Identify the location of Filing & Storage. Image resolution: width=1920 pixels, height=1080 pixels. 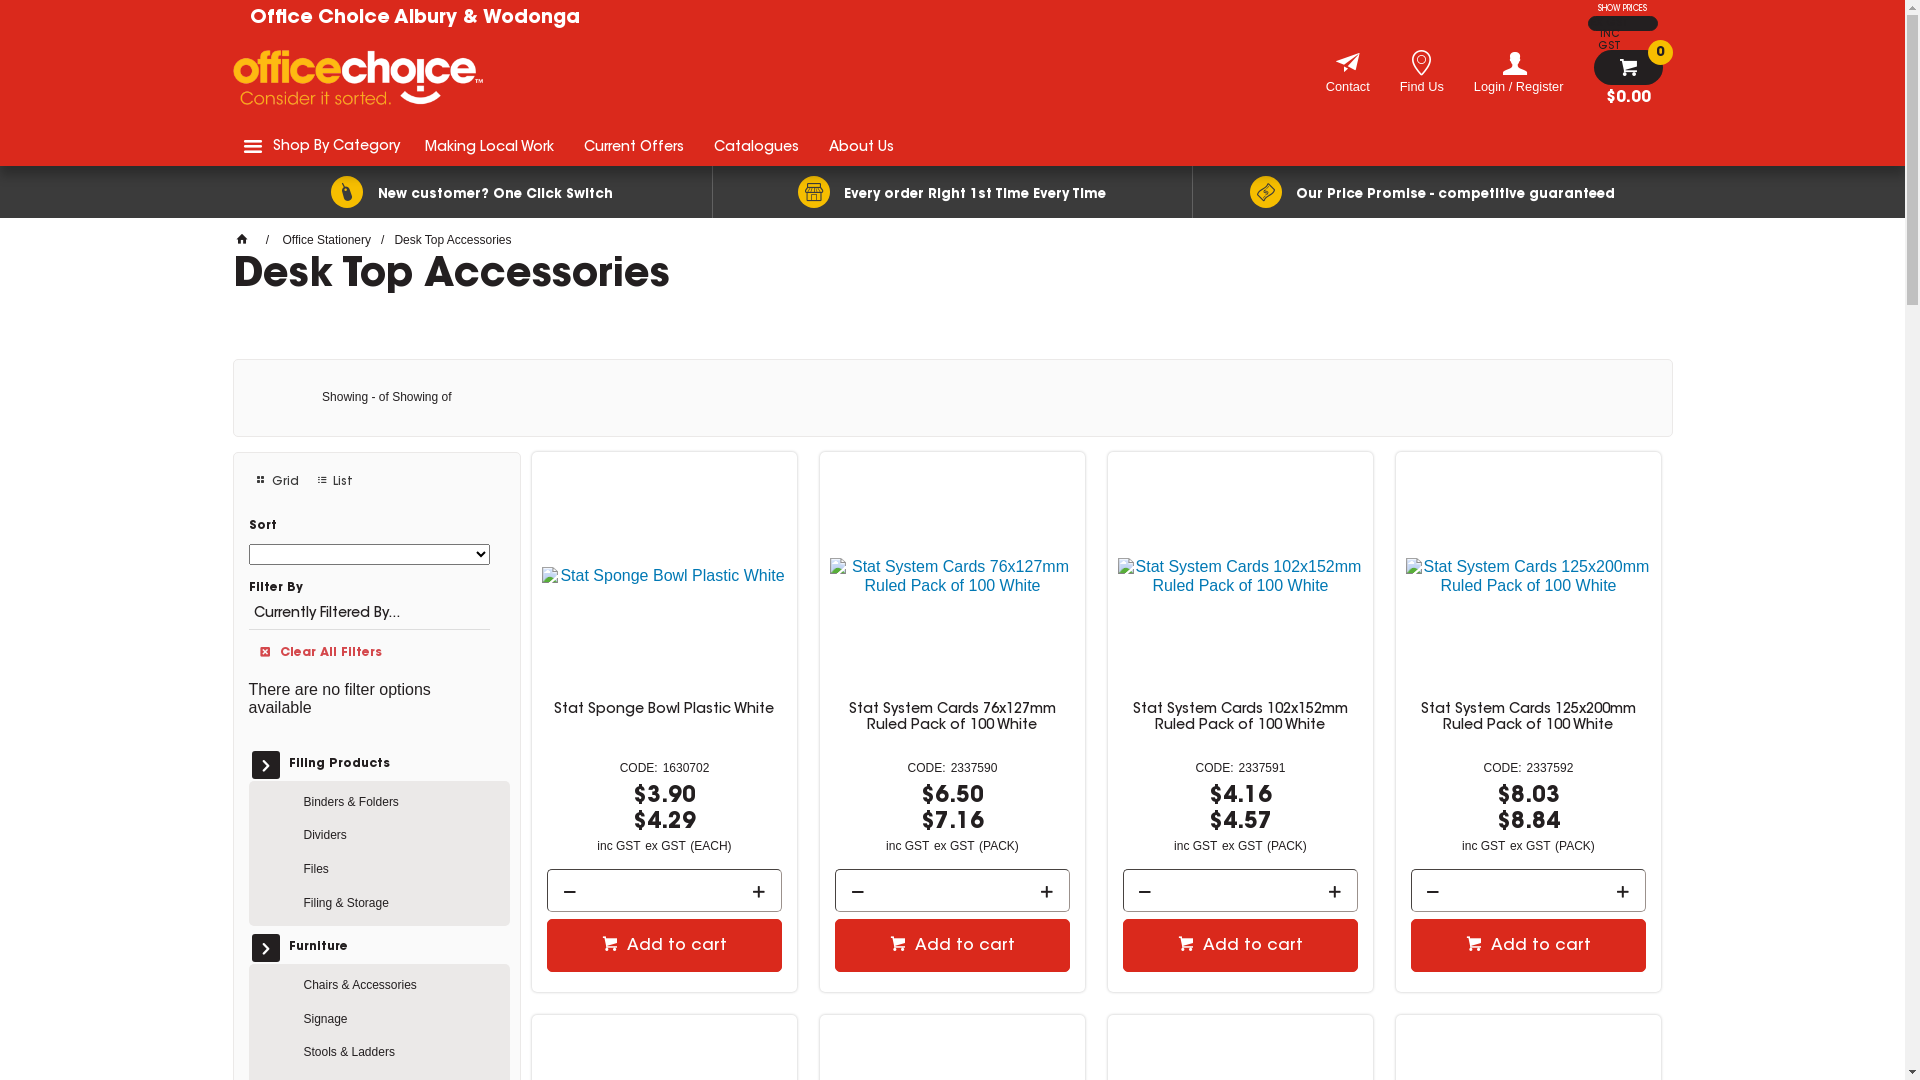
(401, 904).